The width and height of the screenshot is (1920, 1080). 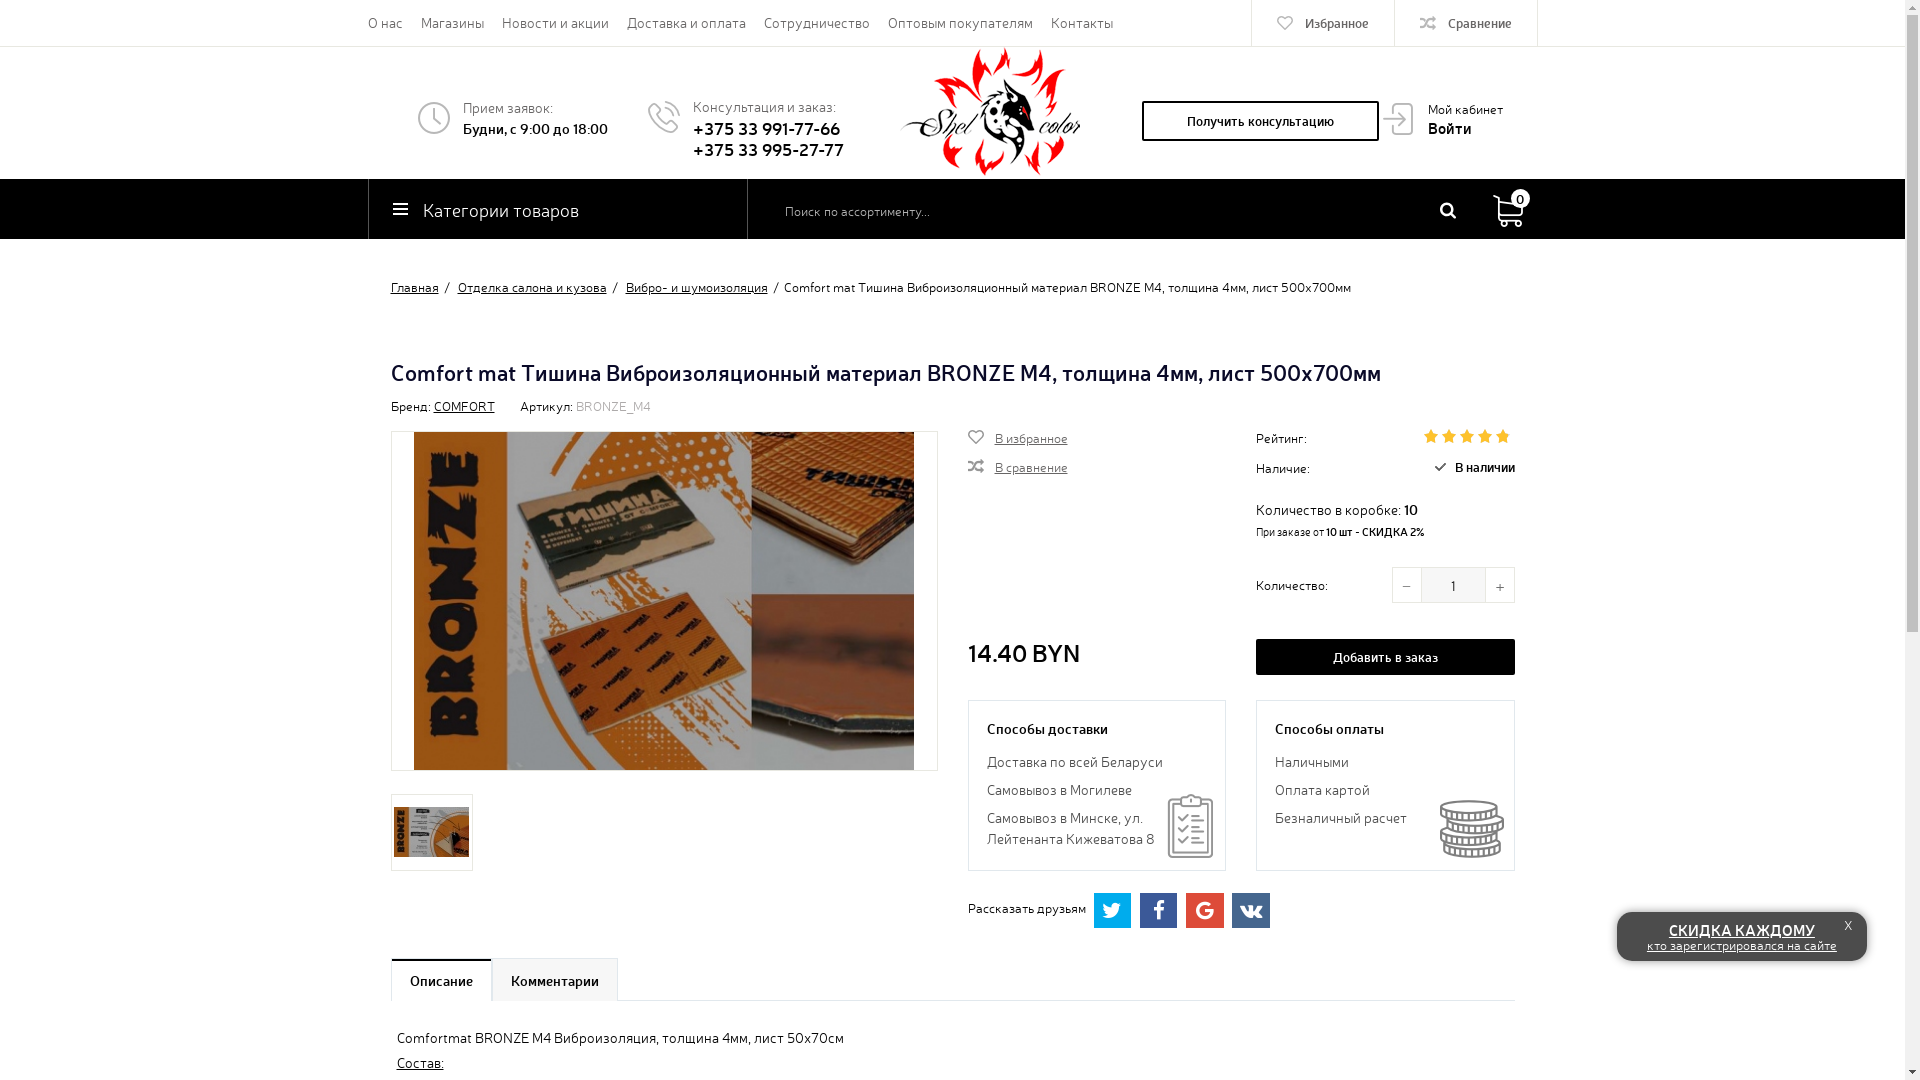 What do you see at coordinates (464, 406) in the screenshot?
I see `COMFORT` at bounding box center [464, 406].